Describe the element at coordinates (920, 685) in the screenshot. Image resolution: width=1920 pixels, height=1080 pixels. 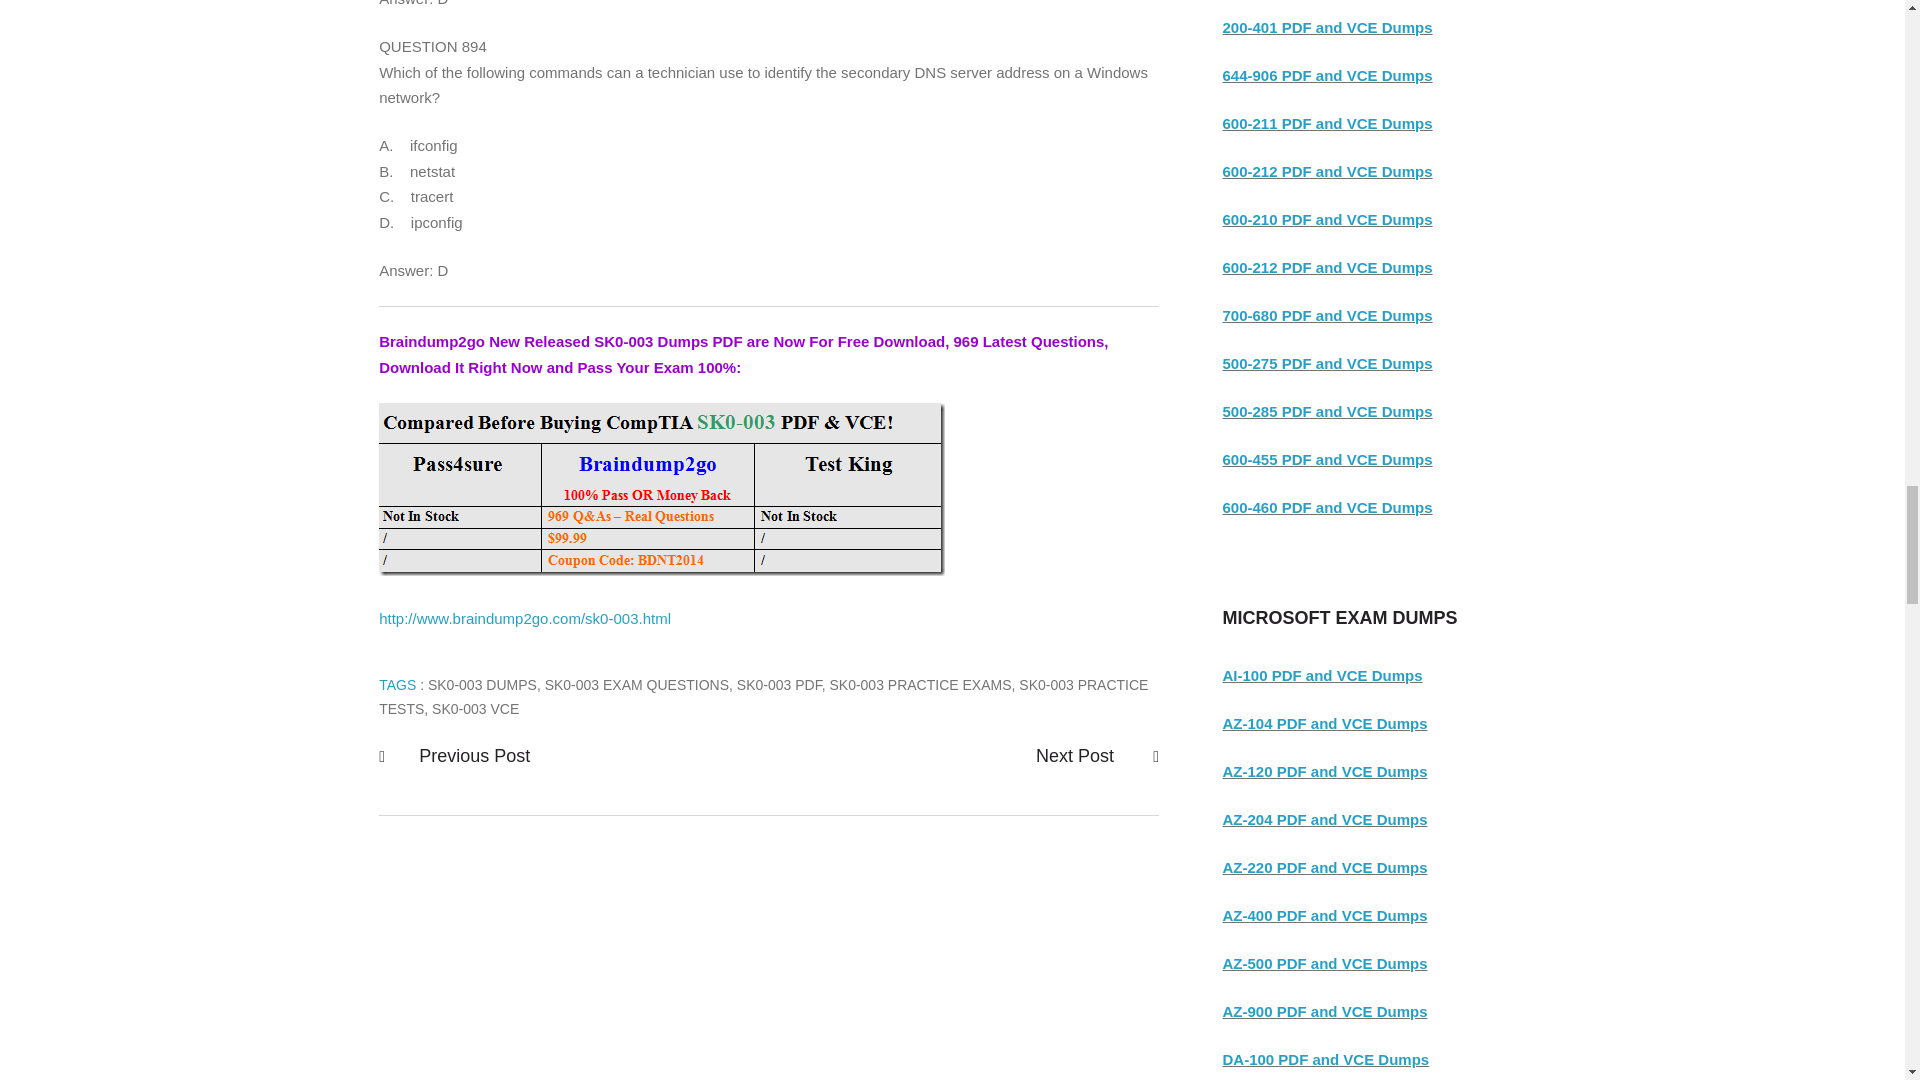
I see `SK0-003 PRACTICE EXAMS` at that location.